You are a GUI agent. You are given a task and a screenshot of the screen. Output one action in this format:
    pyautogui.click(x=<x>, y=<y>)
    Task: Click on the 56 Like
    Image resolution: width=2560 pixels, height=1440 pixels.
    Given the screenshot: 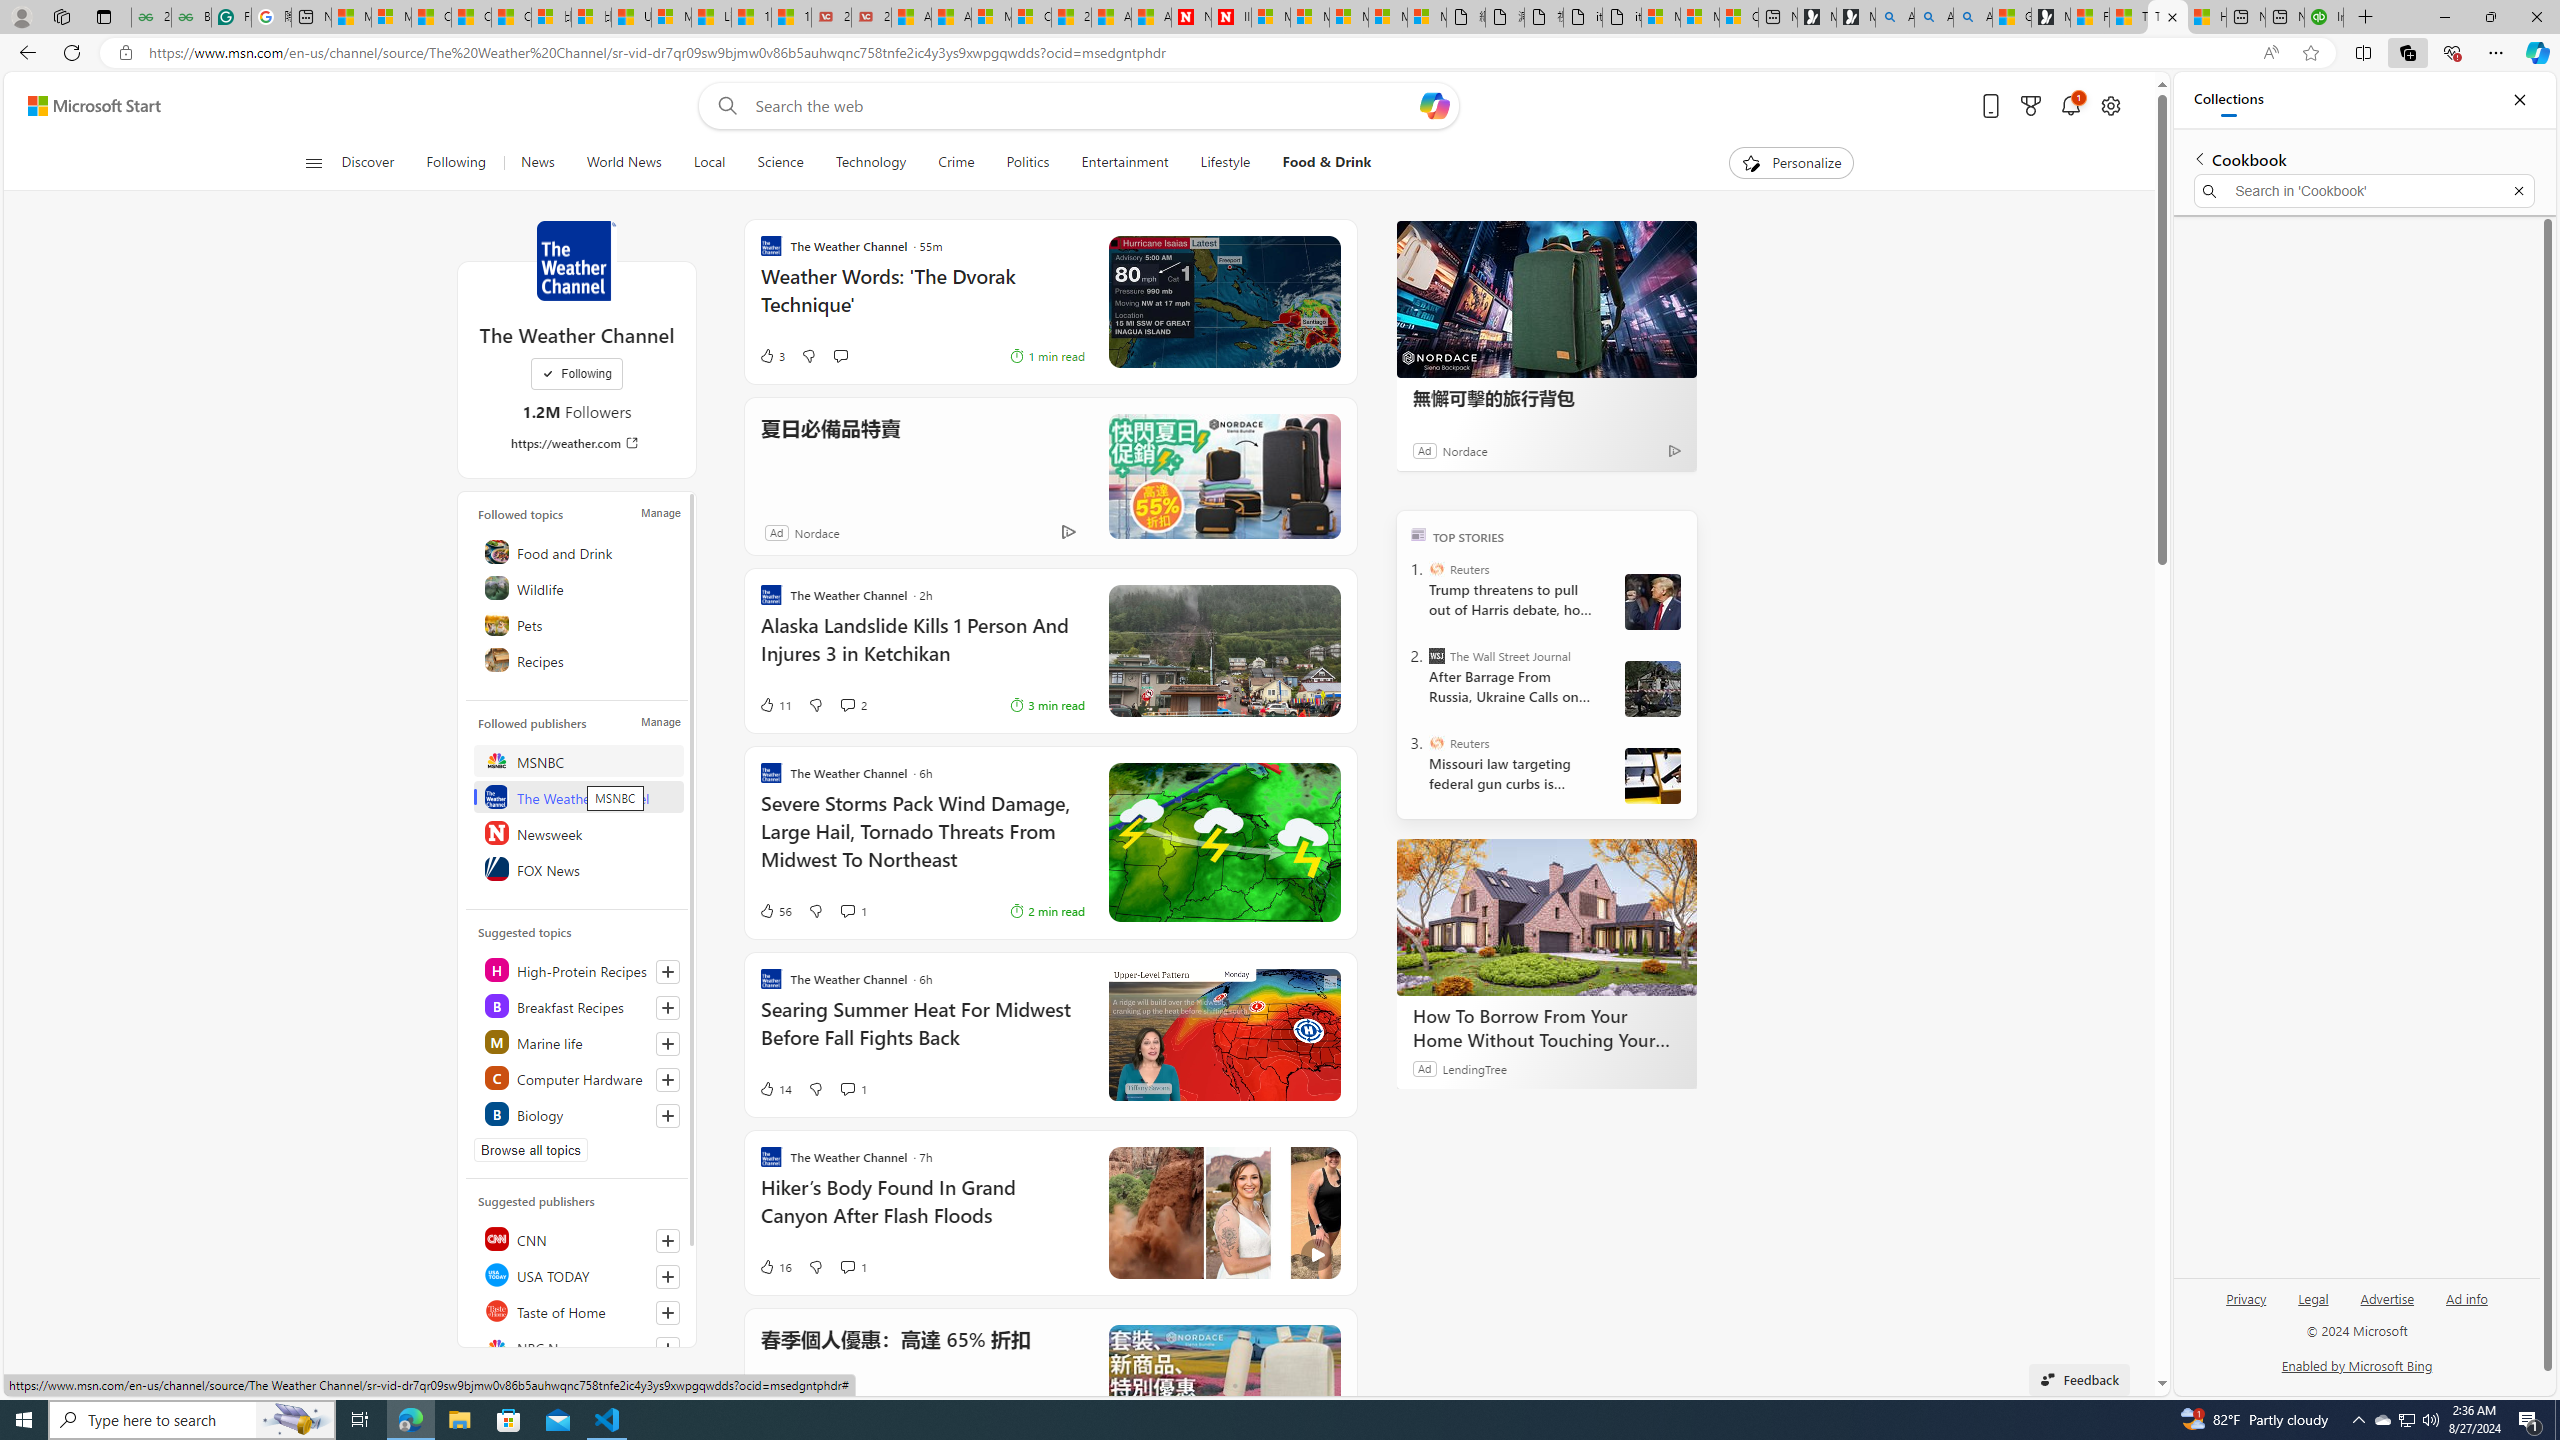 What is the action you would take?
    pyautogui.click(x=774, y=910)
    